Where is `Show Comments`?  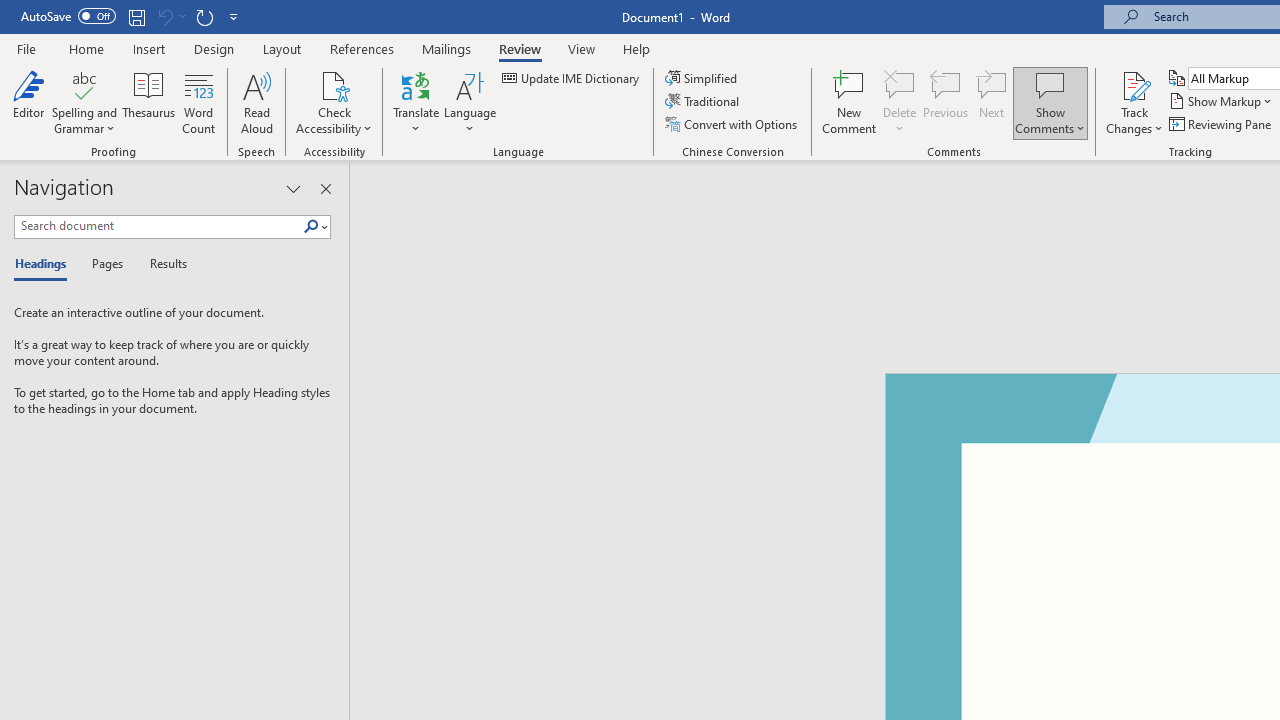 Show Comments is located at coordinates (1050, 102).